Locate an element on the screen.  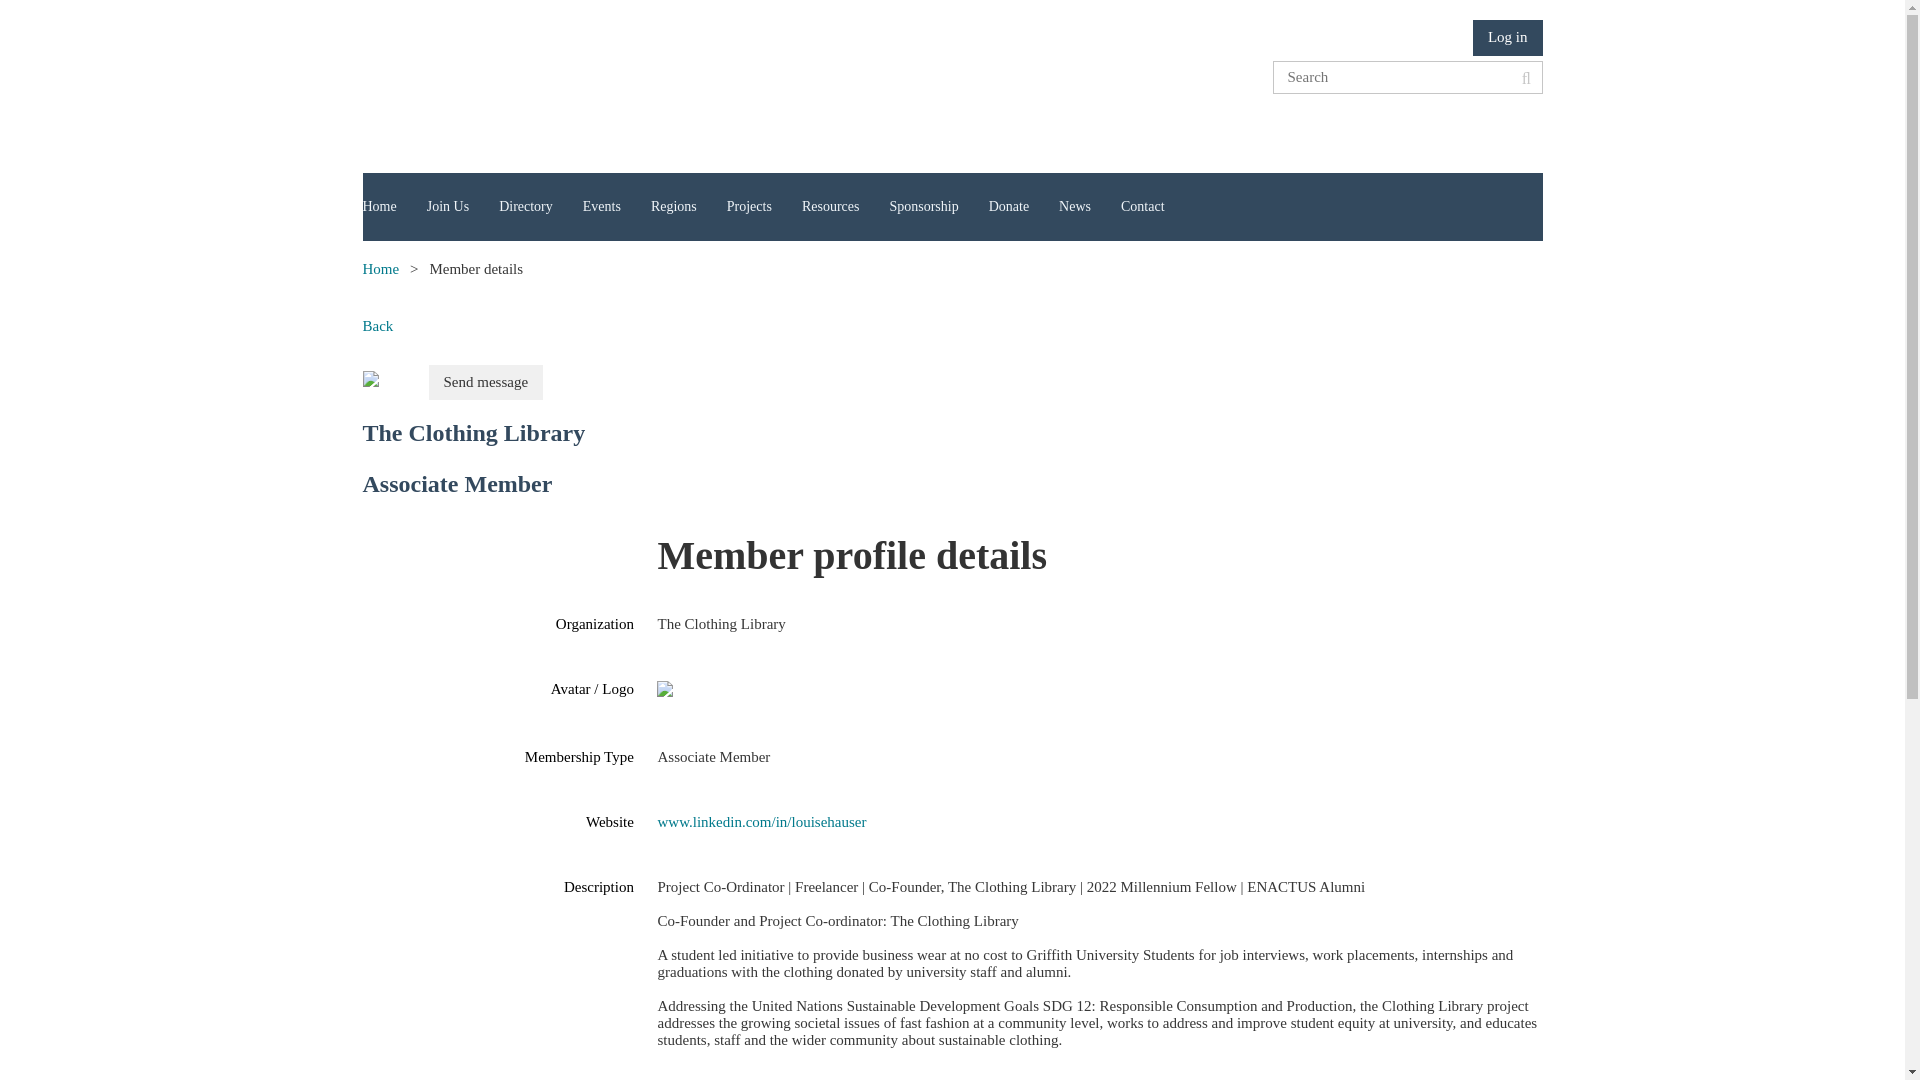
LinkedIn is located at coordinates (1452, 126).